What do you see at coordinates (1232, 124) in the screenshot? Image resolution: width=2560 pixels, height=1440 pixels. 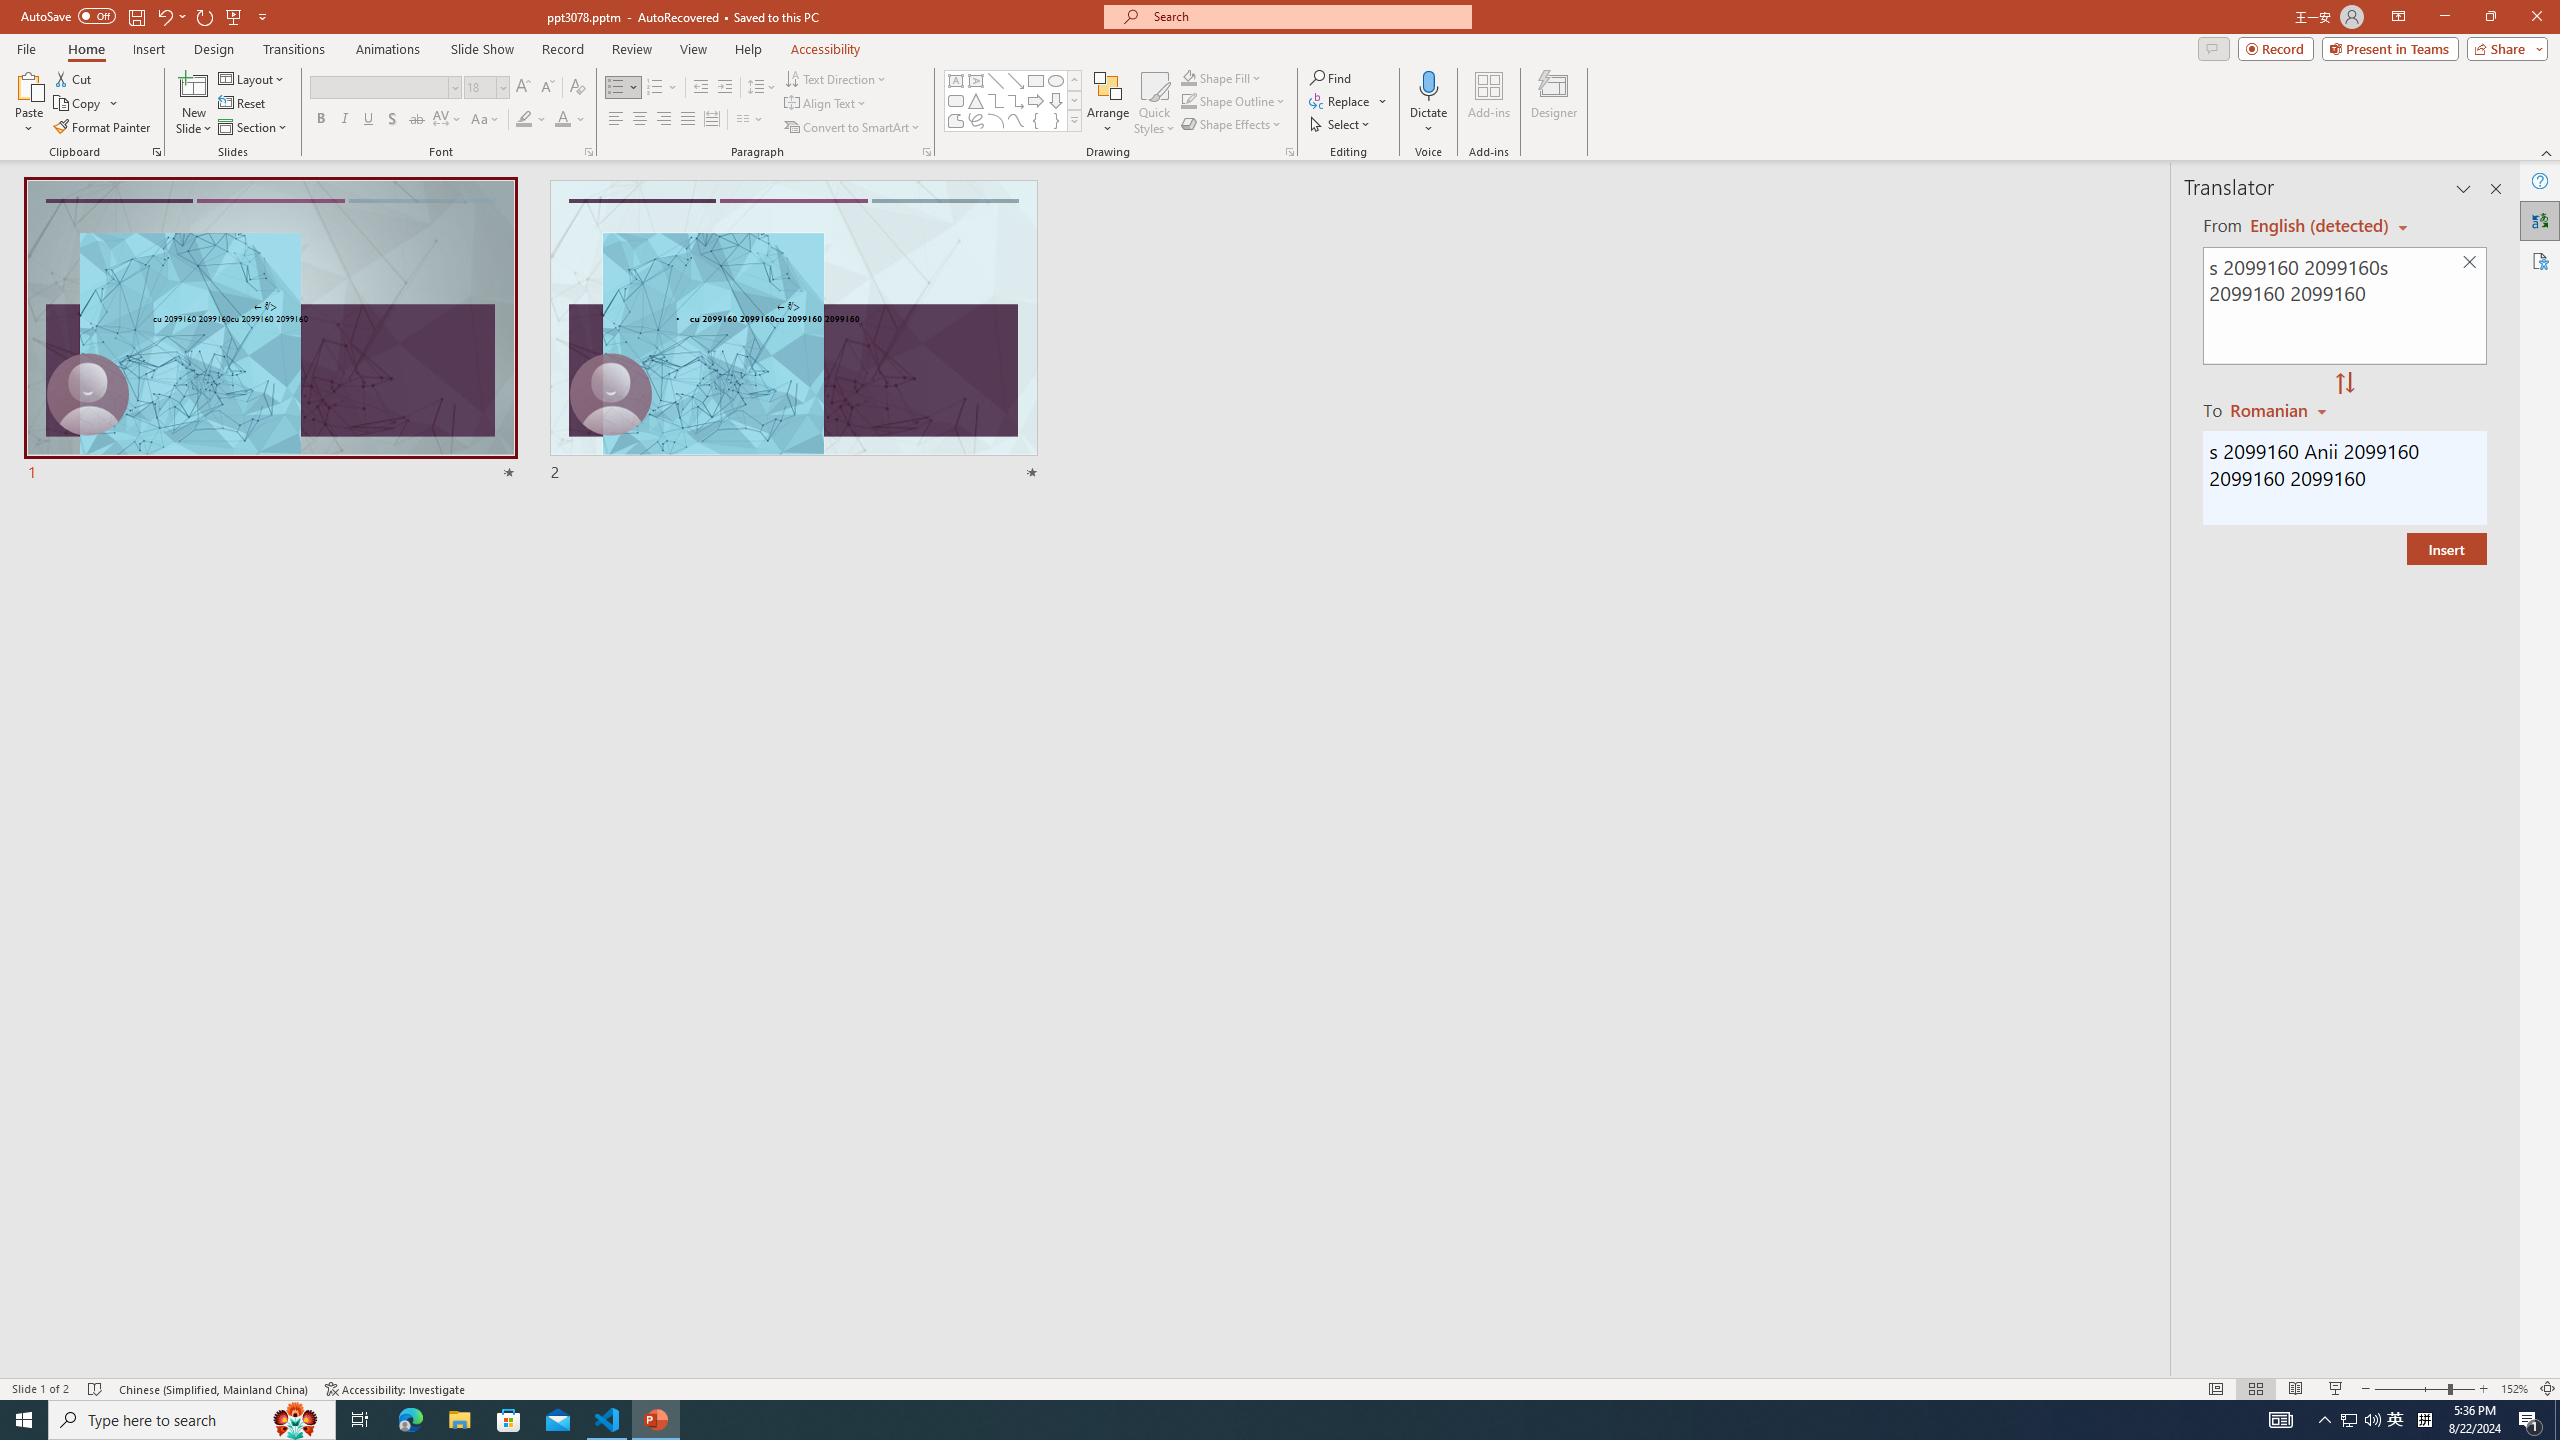 I see `Shape Effects` at bounding box center [1232, 124].